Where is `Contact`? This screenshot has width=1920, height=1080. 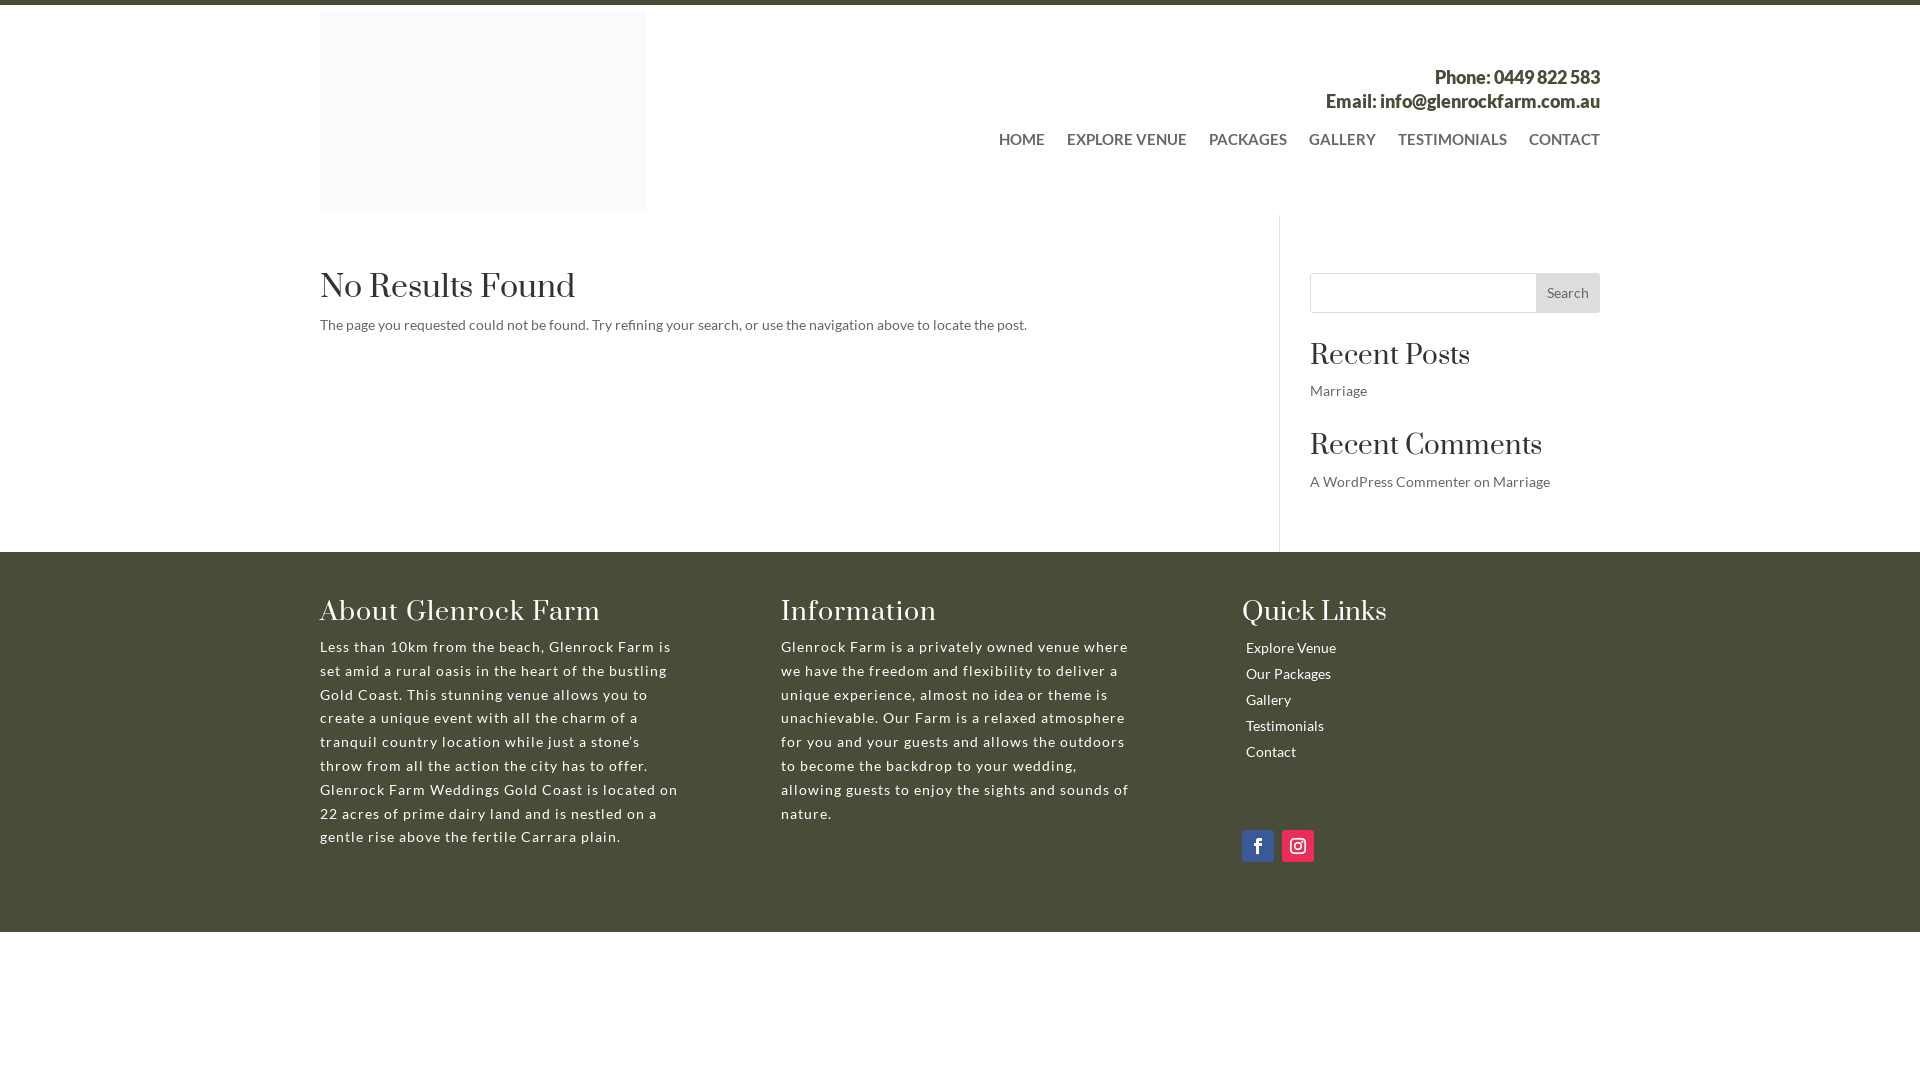 Contact is located at coordinates (1271, 752).